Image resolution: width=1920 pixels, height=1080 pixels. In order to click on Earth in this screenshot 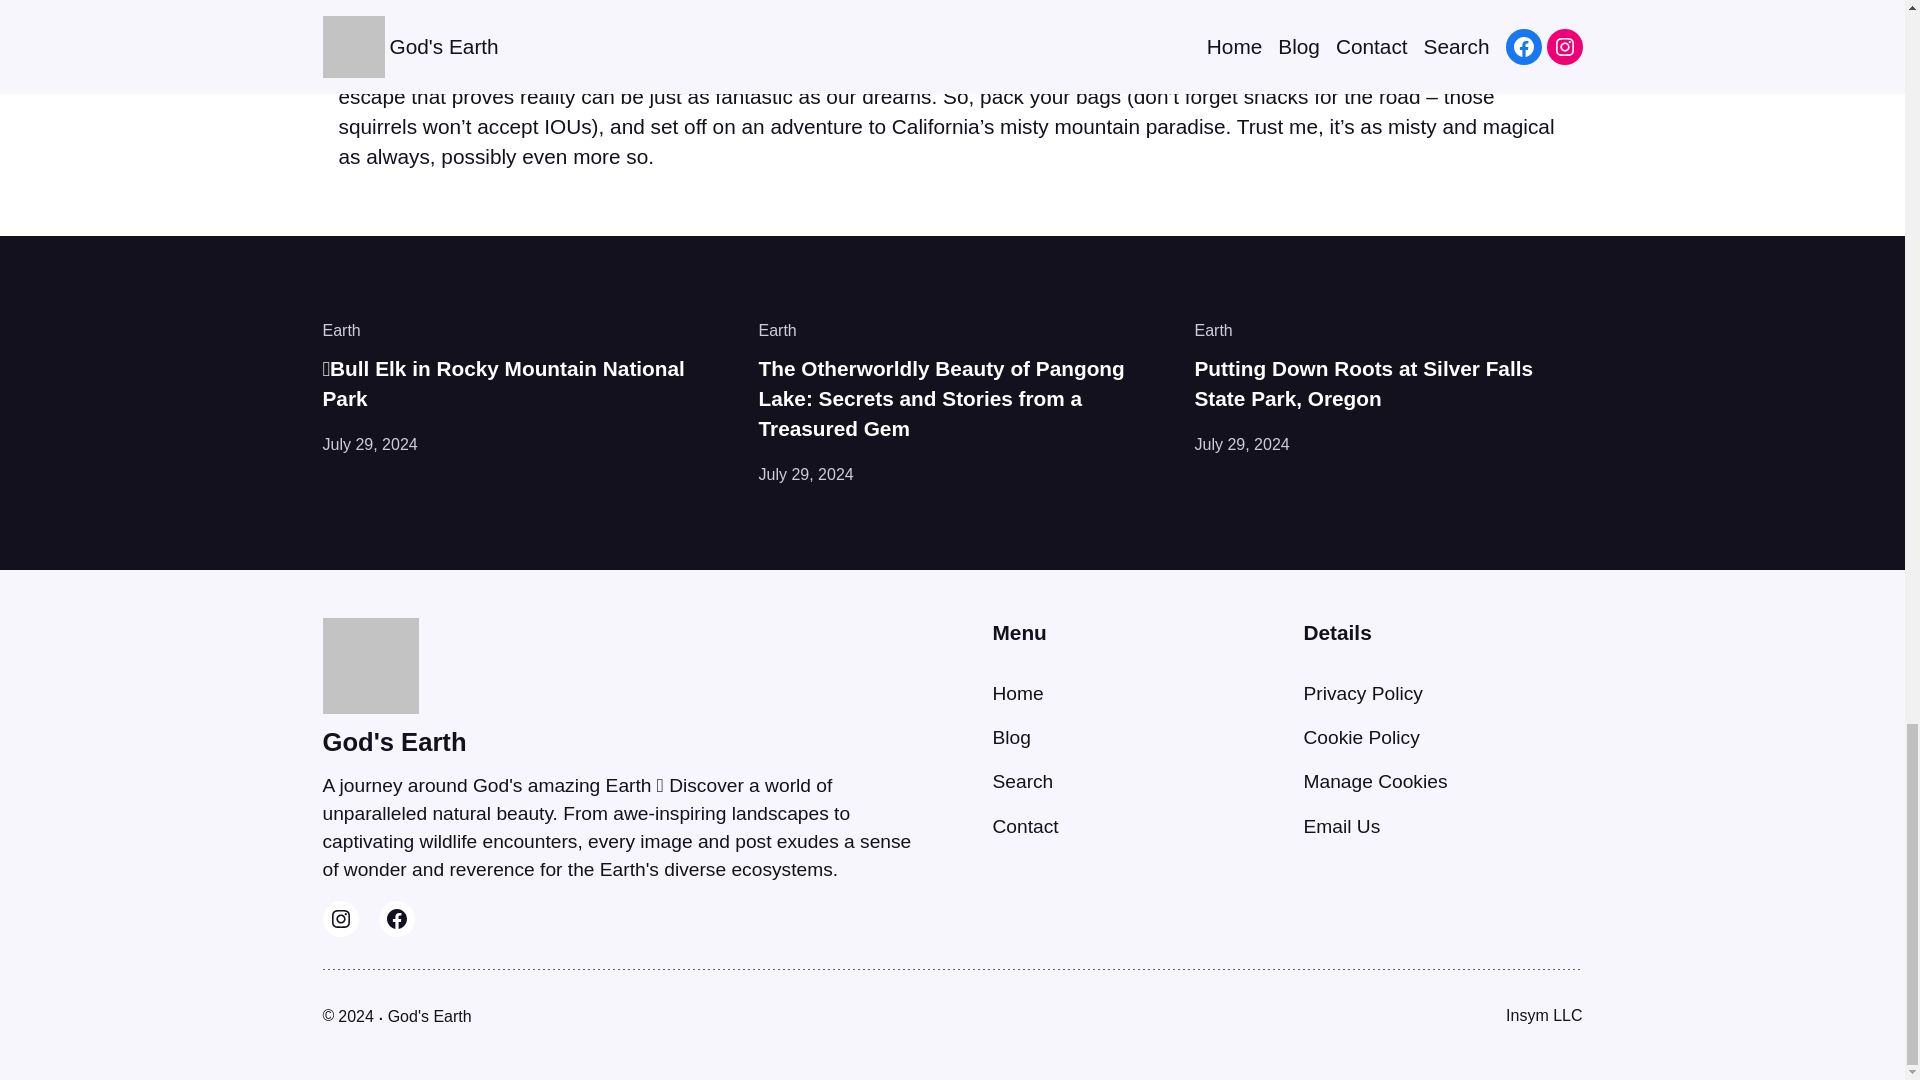, I will do `click(1213, 330)`.